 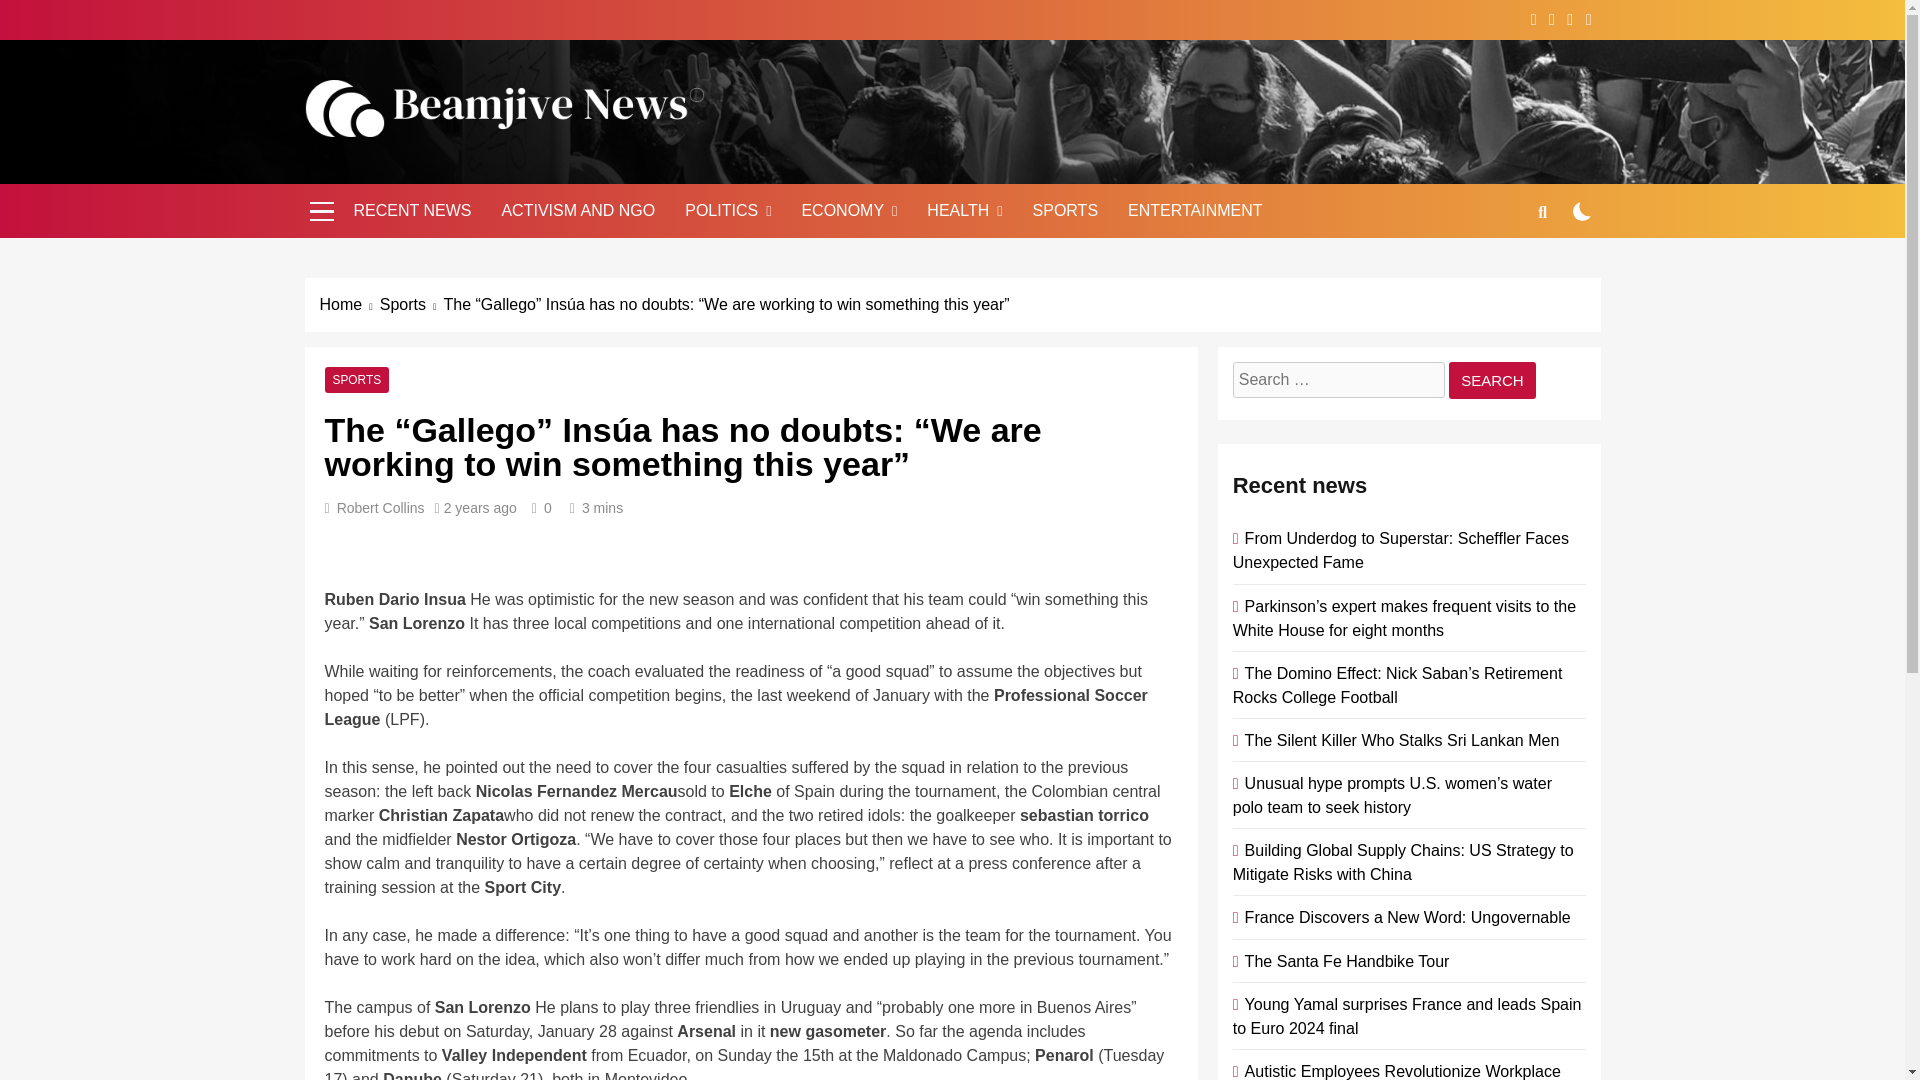 What do you see at coordinates (456, 166) in the screenshot?
I see `Beamjive News` at bounding box center [456, 166].